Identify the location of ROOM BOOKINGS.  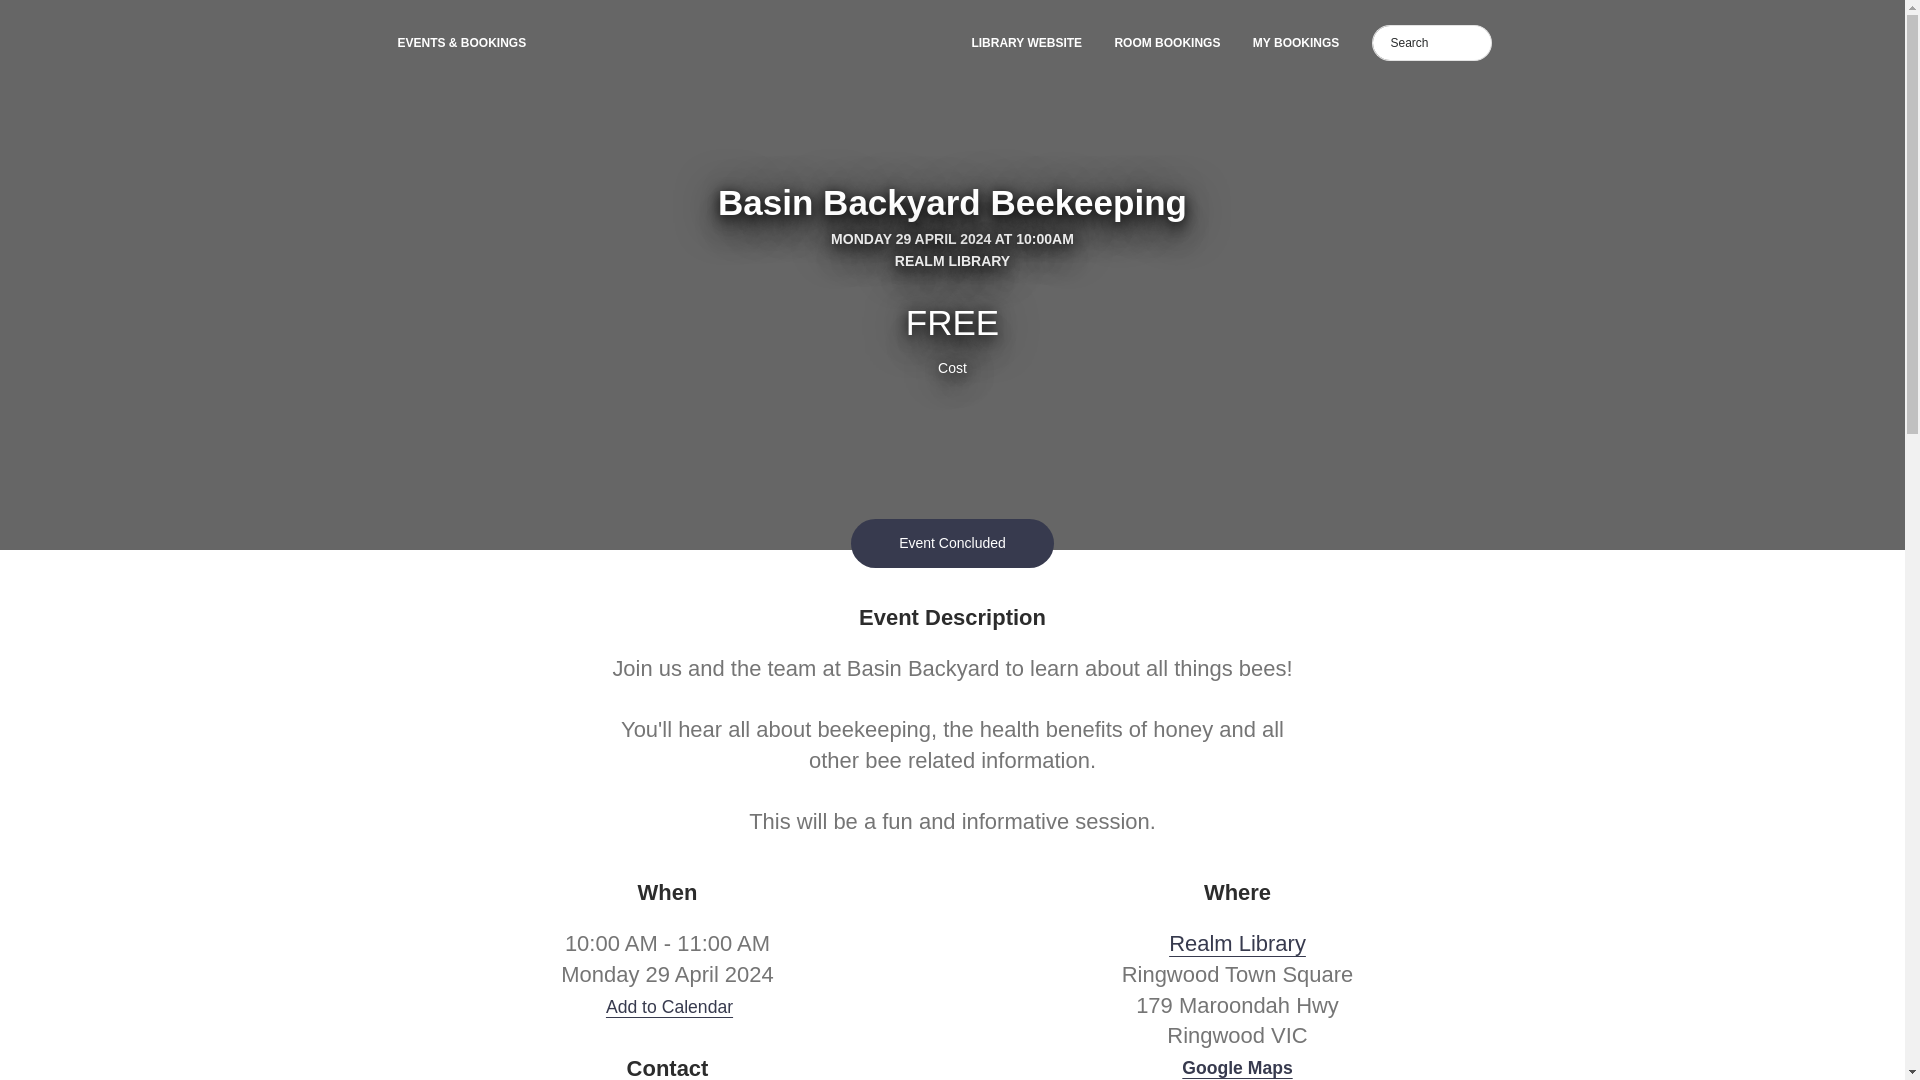
(1164, 42).